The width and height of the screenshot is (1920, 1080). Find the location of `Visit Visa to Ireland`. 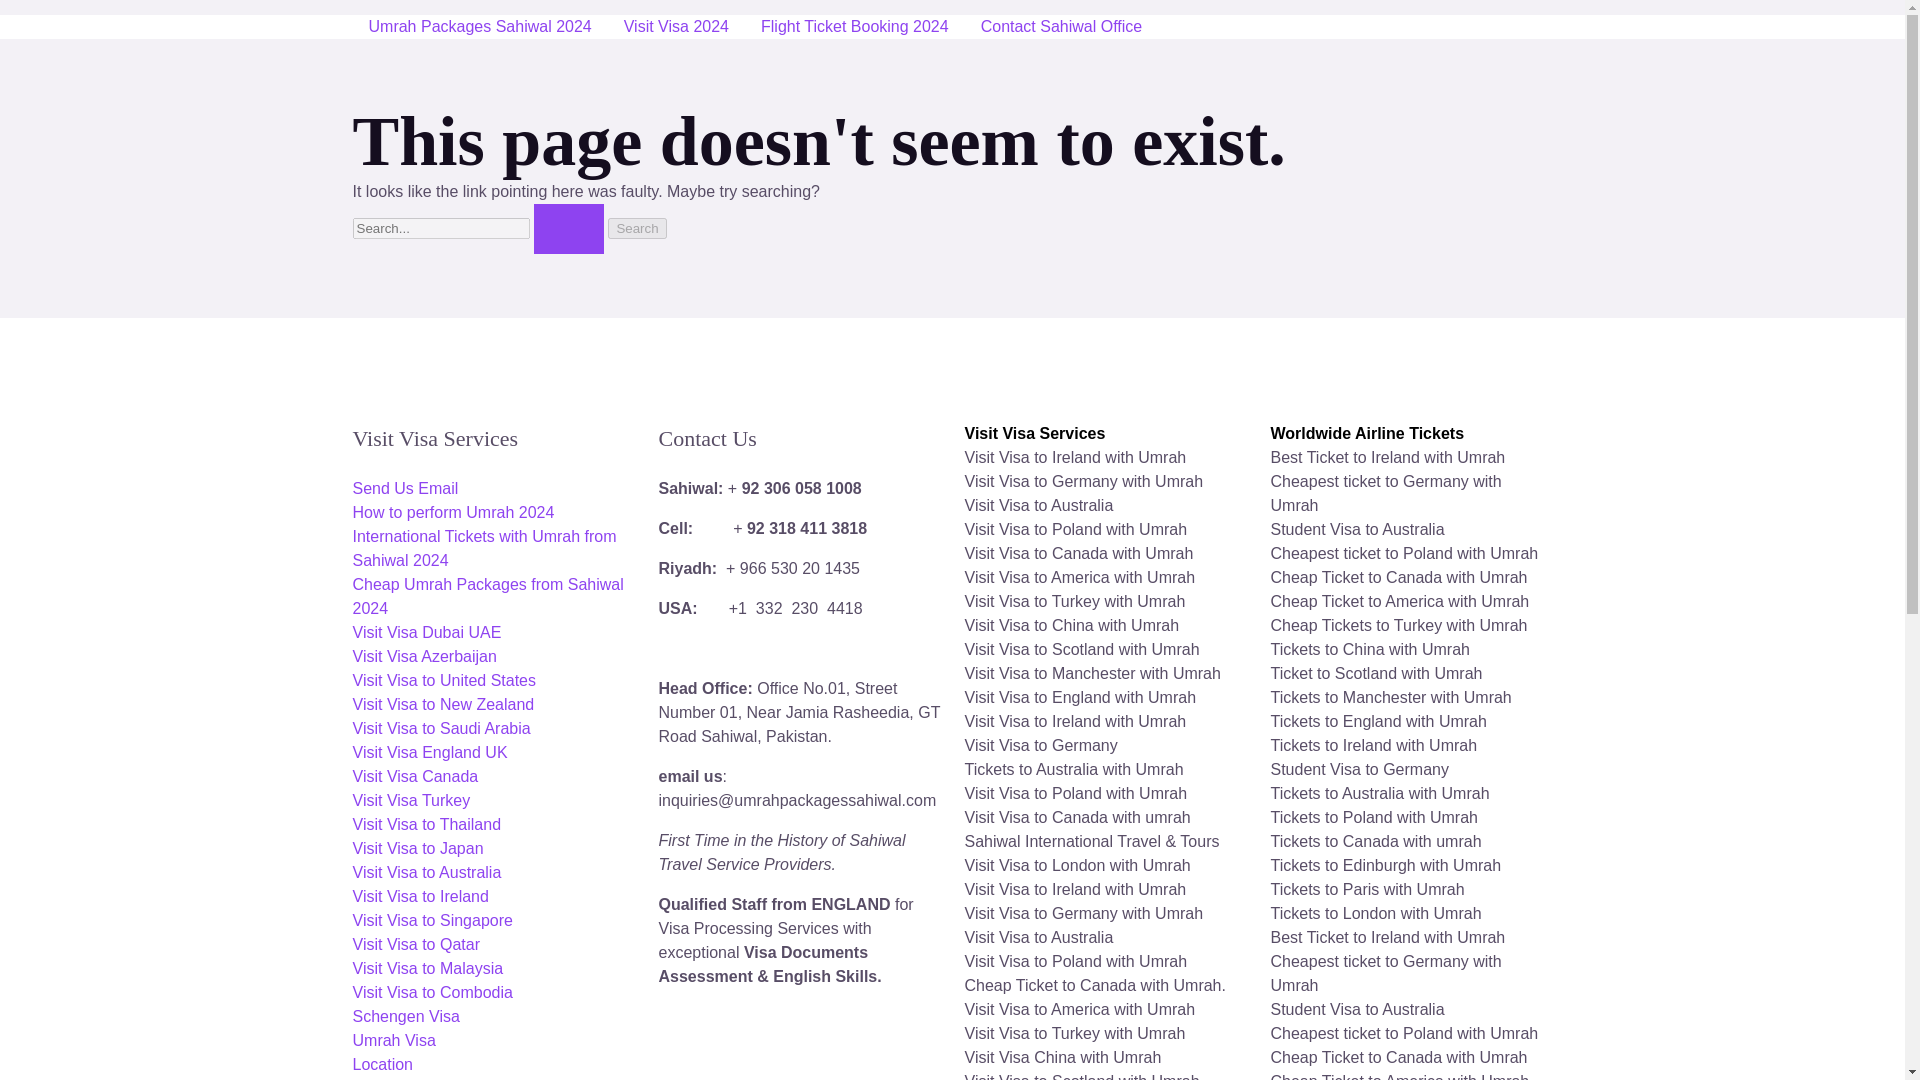

Visit Visa to Ireland is located at coordinates (419, 896).